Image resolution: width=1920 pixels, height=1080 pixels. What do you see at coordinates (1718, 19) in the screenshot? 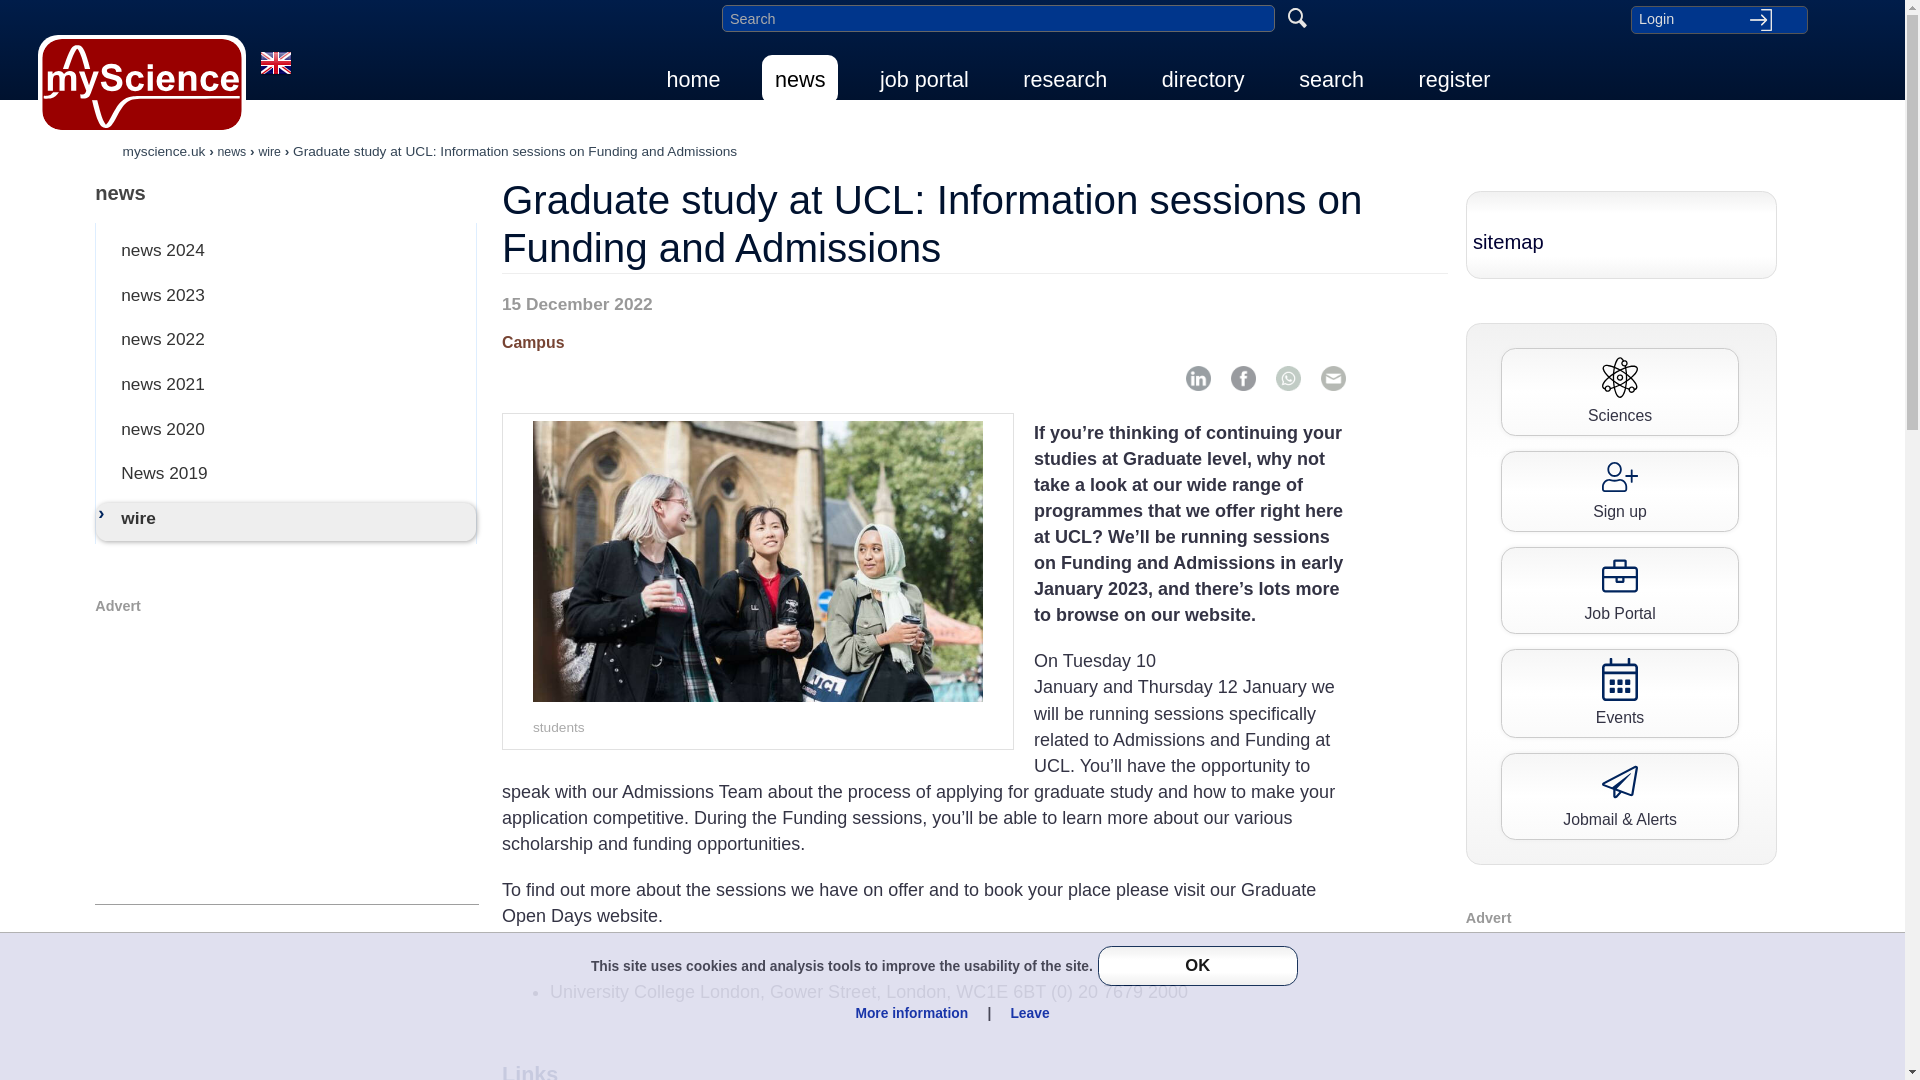
I see `Login` at bounding box center [1718, 19].